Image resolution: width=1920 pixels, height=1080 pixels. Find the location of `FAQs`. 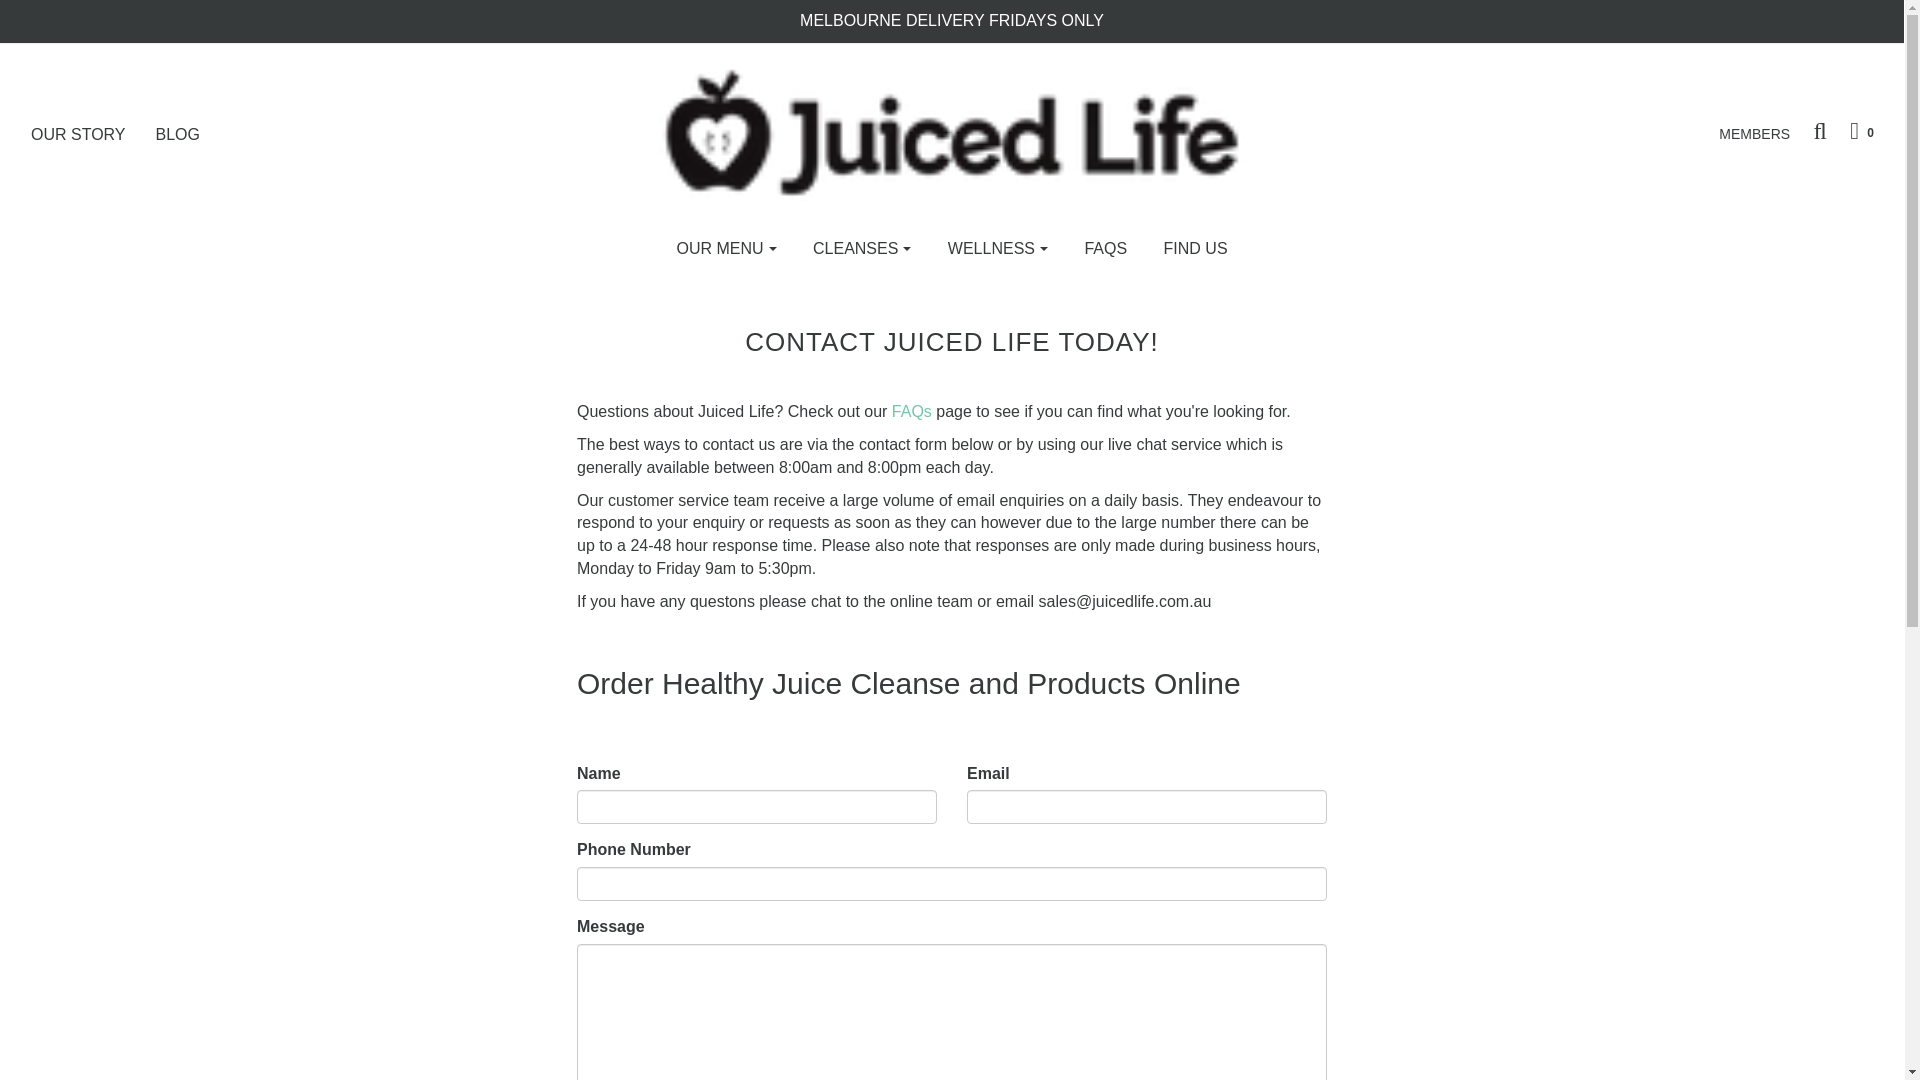

FAQs is located at coordinates (912, 411).